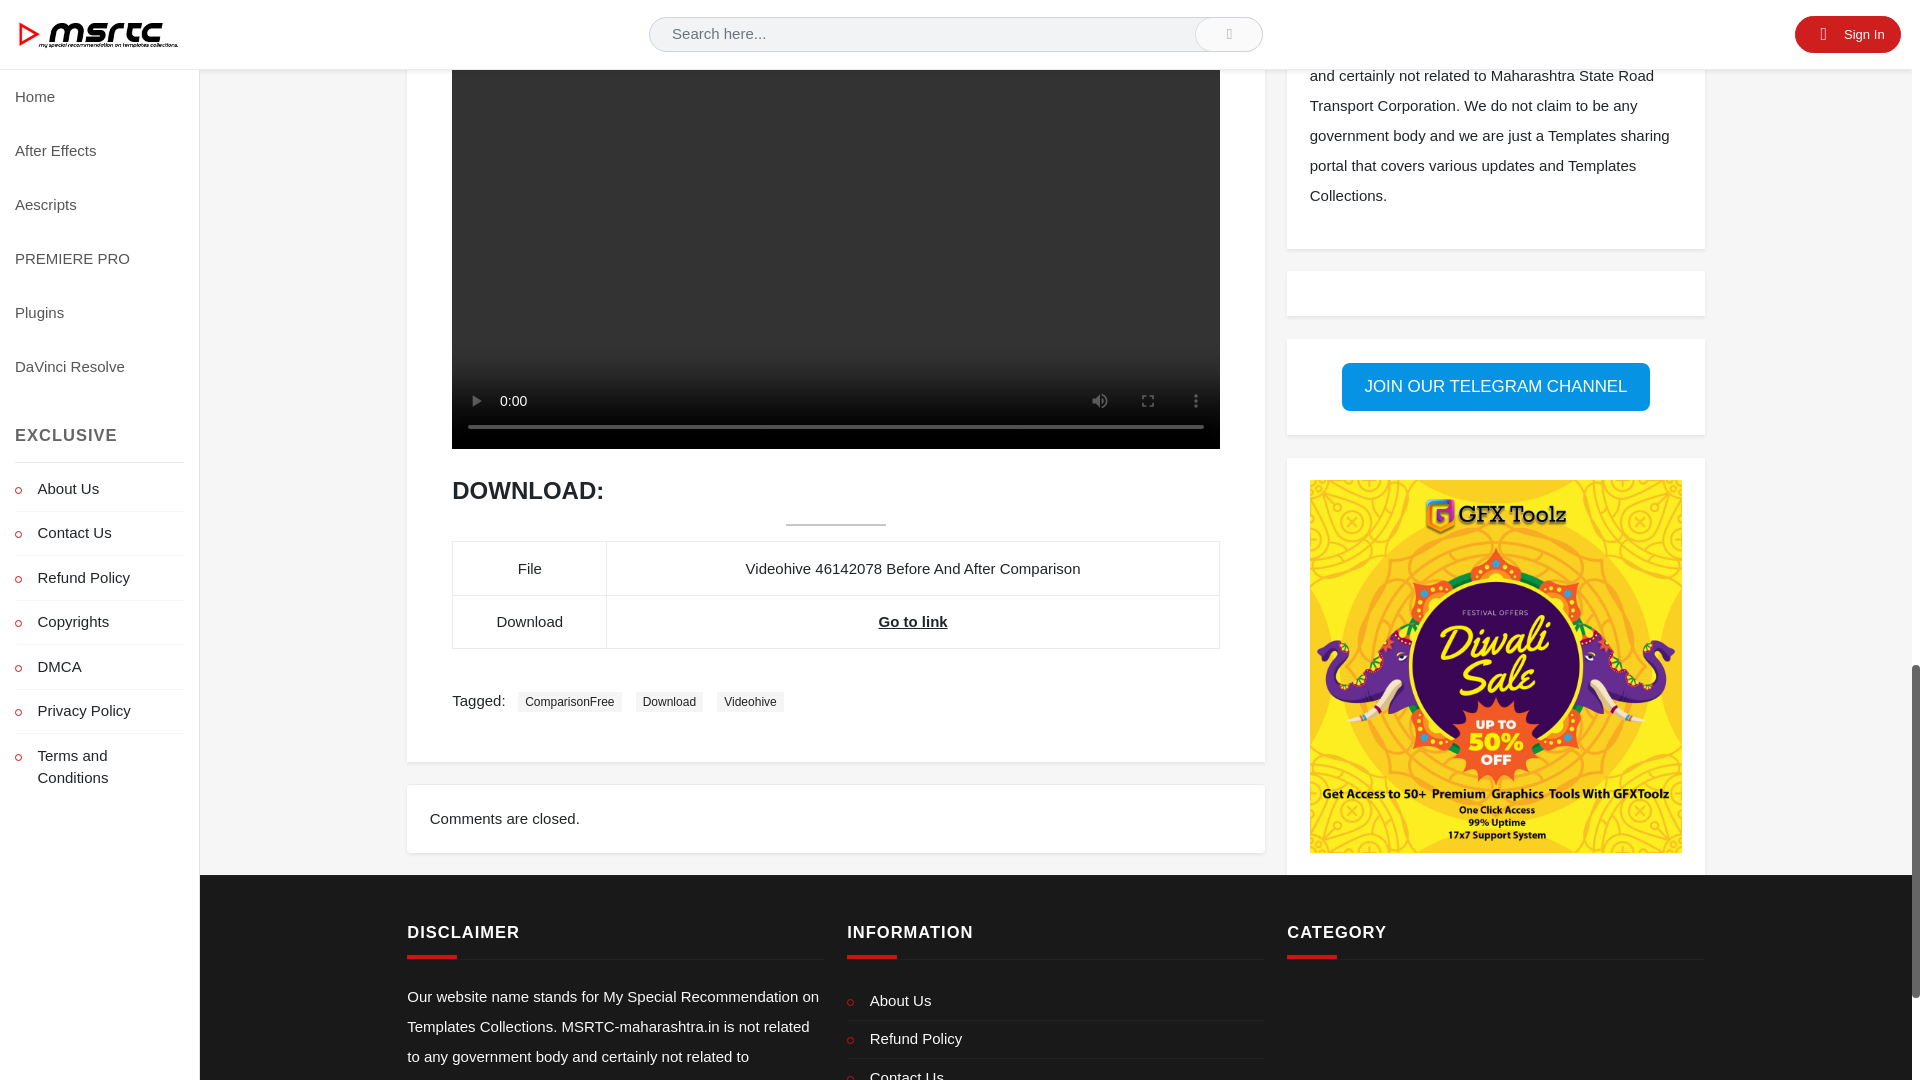  What do you see at coordinates (750, 702) in the screenshot?
I see `Videohive` at bounding box center [750, 702].